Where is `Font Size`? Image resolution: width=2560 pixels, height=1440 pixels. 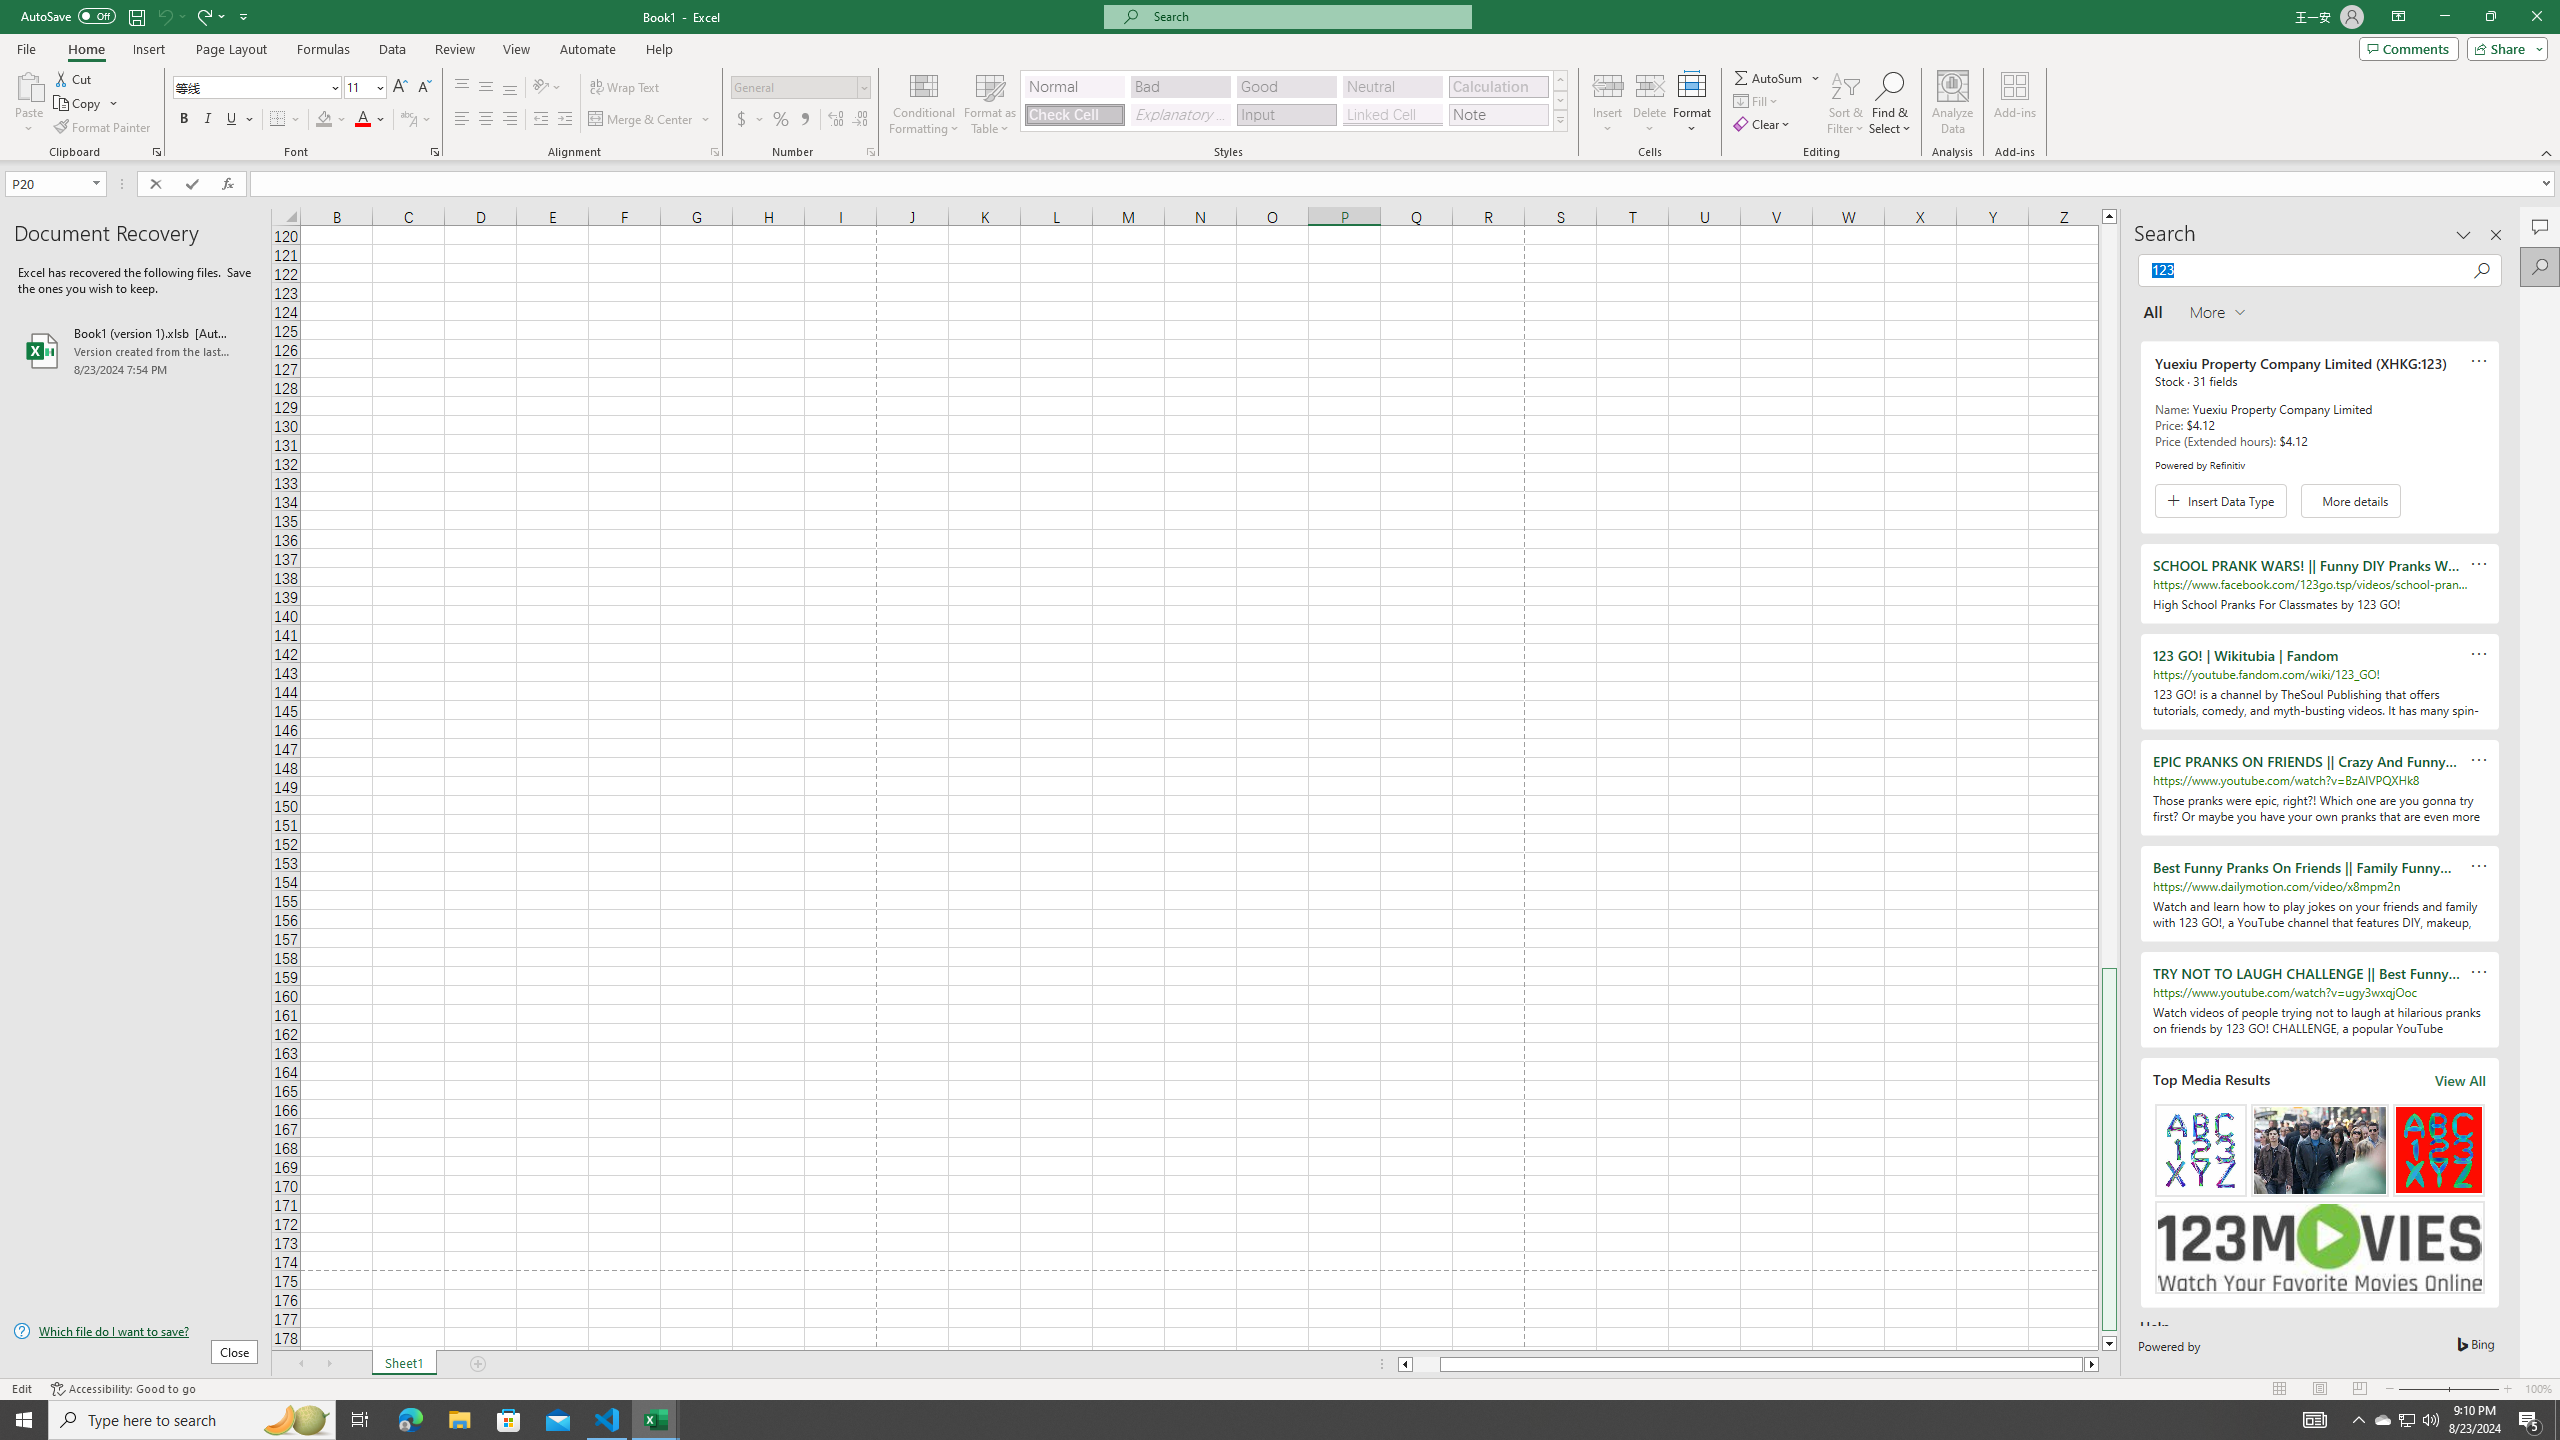 Font Size is located at coordinates (359, 86).